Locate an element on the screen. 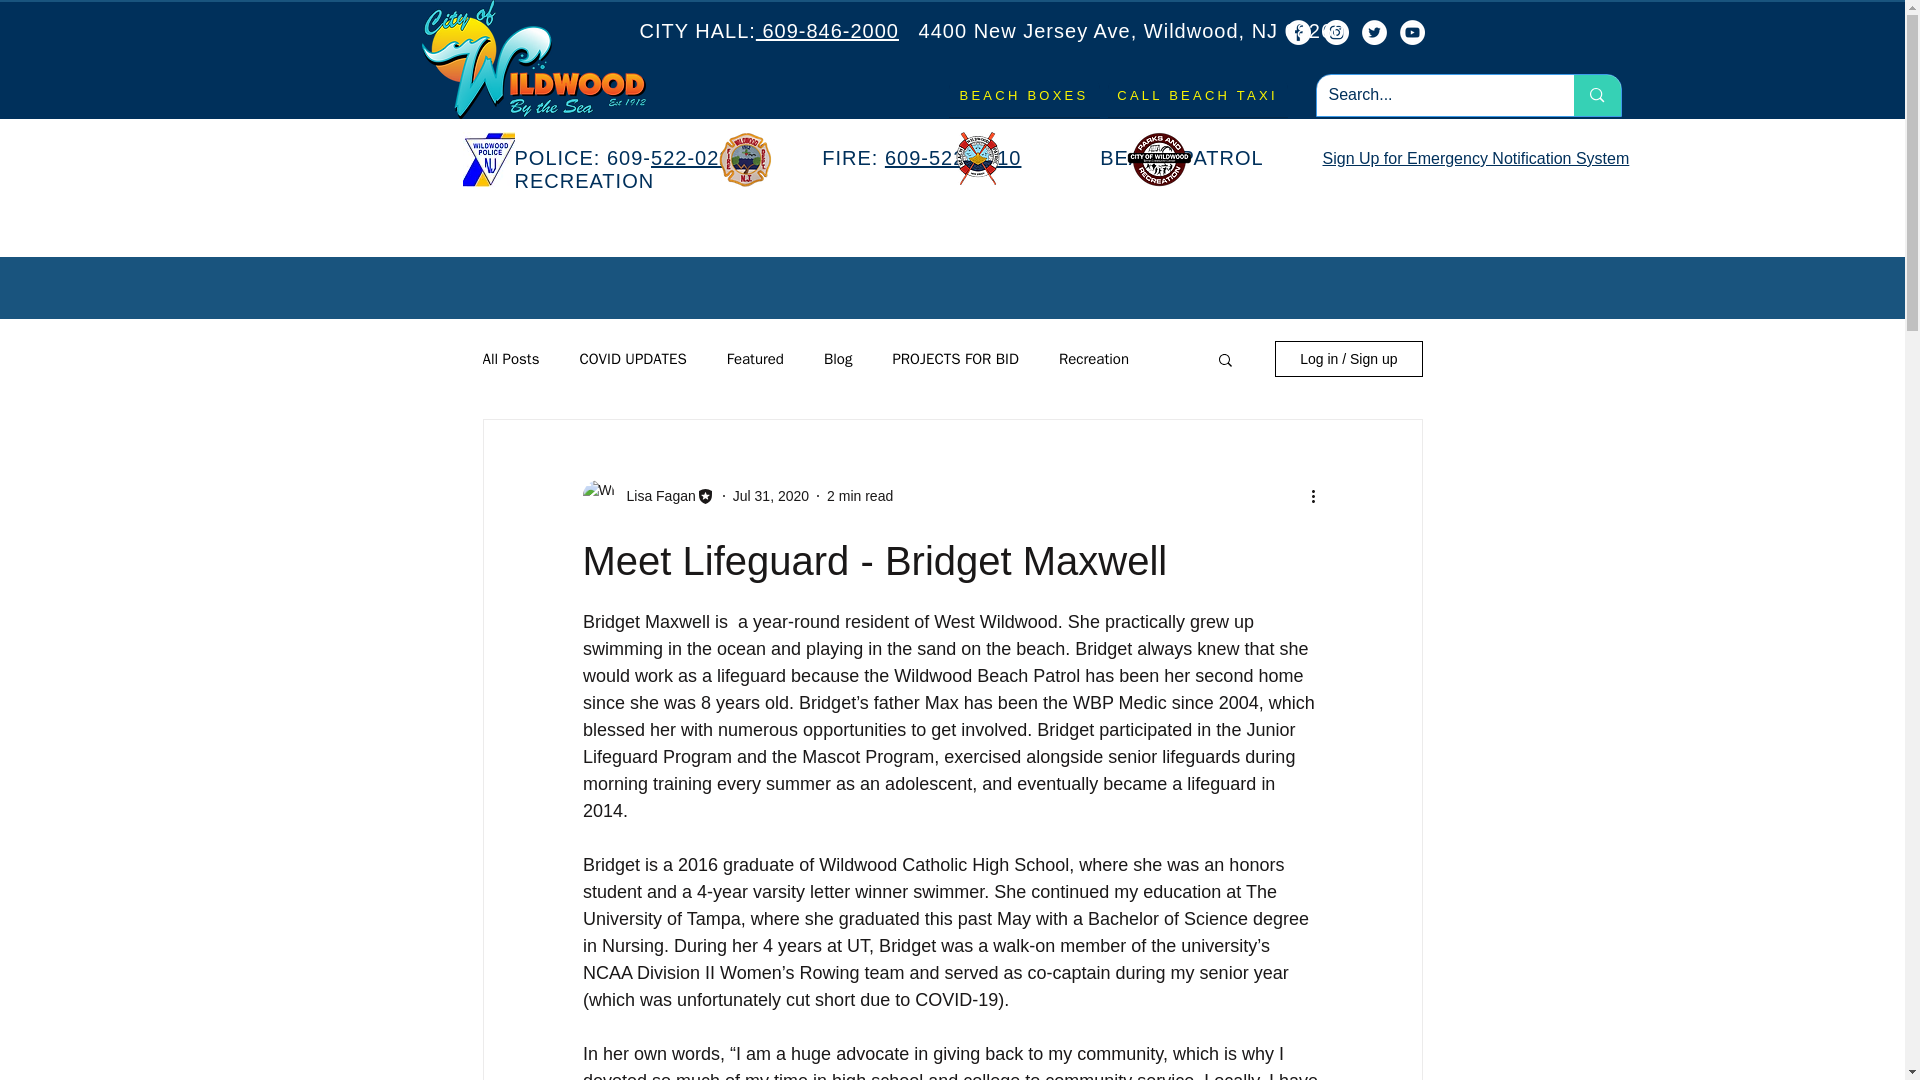  Recreation is located at coordinates (1094, 359).